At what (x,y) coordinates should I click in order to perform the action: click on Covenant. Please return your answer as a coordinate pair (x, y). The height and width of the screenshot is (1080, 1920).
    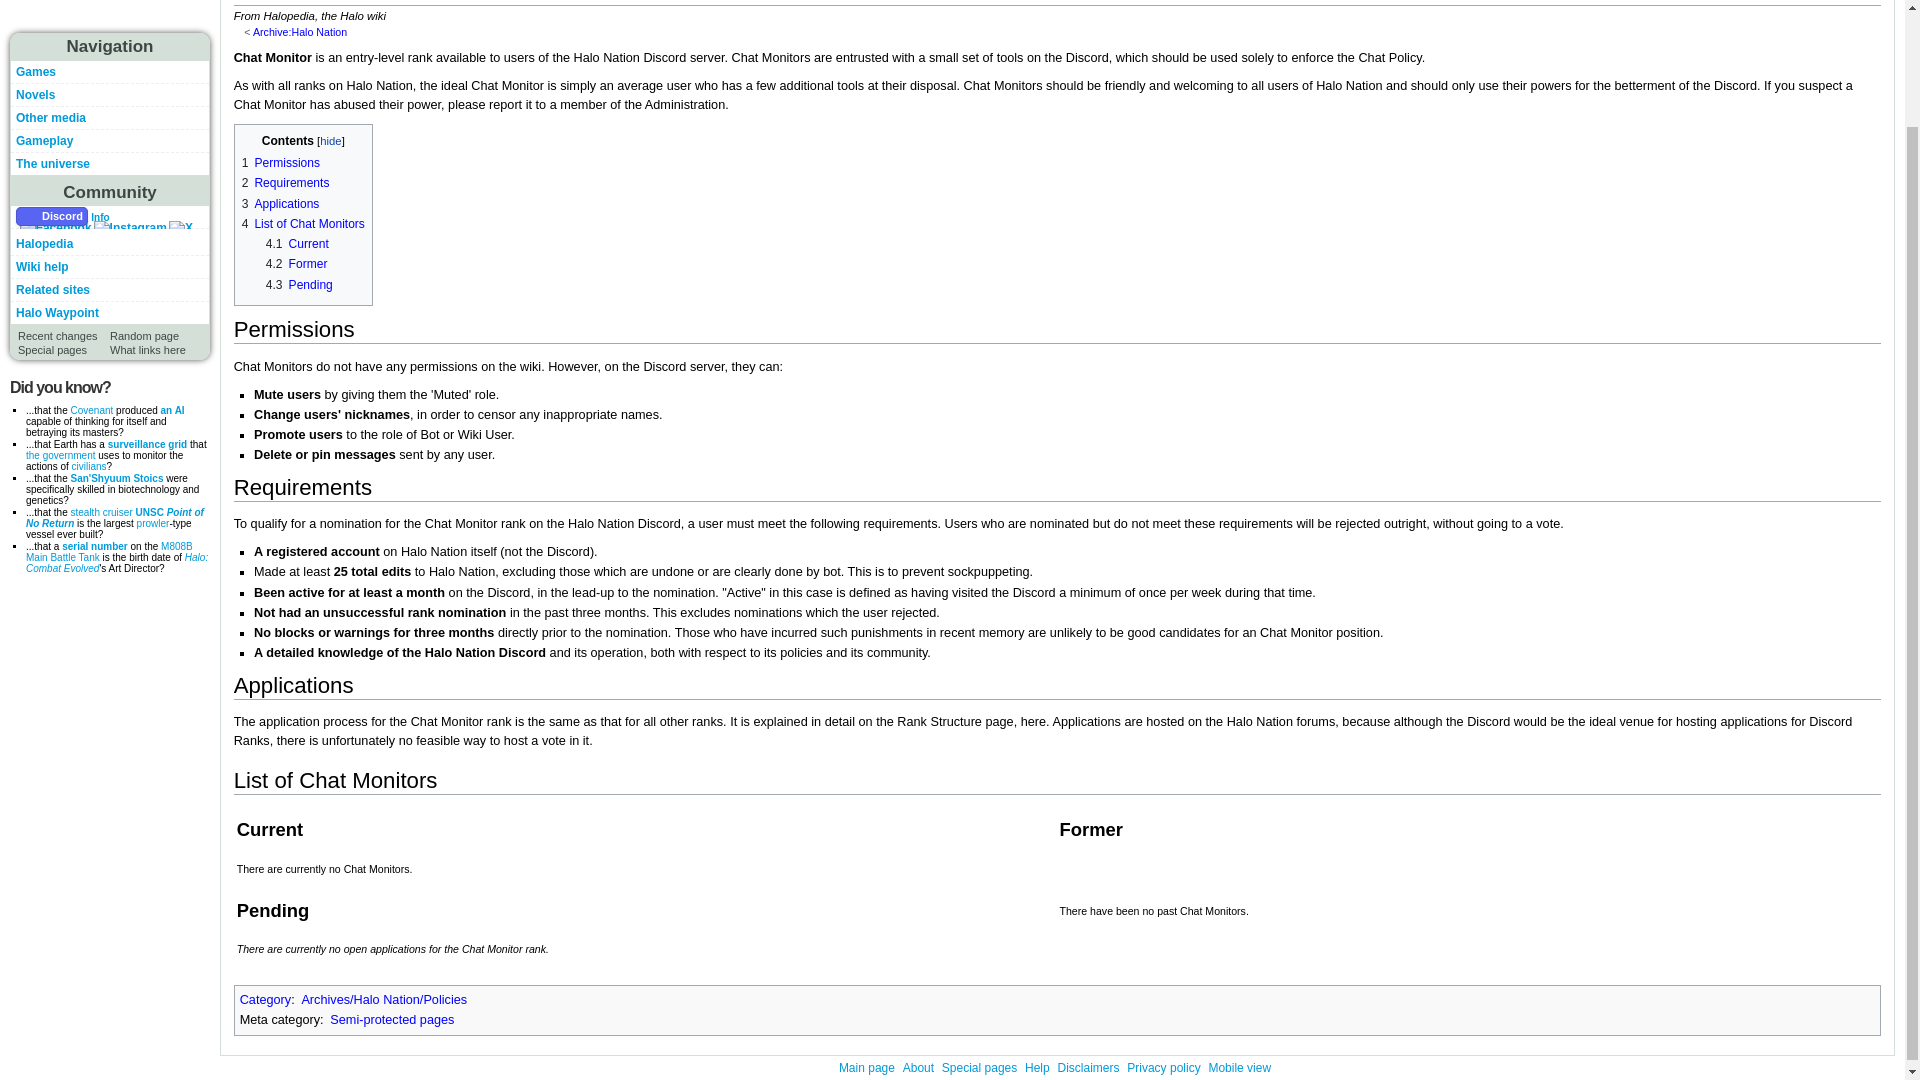
    Looking at the image, I should click on (91, 410).